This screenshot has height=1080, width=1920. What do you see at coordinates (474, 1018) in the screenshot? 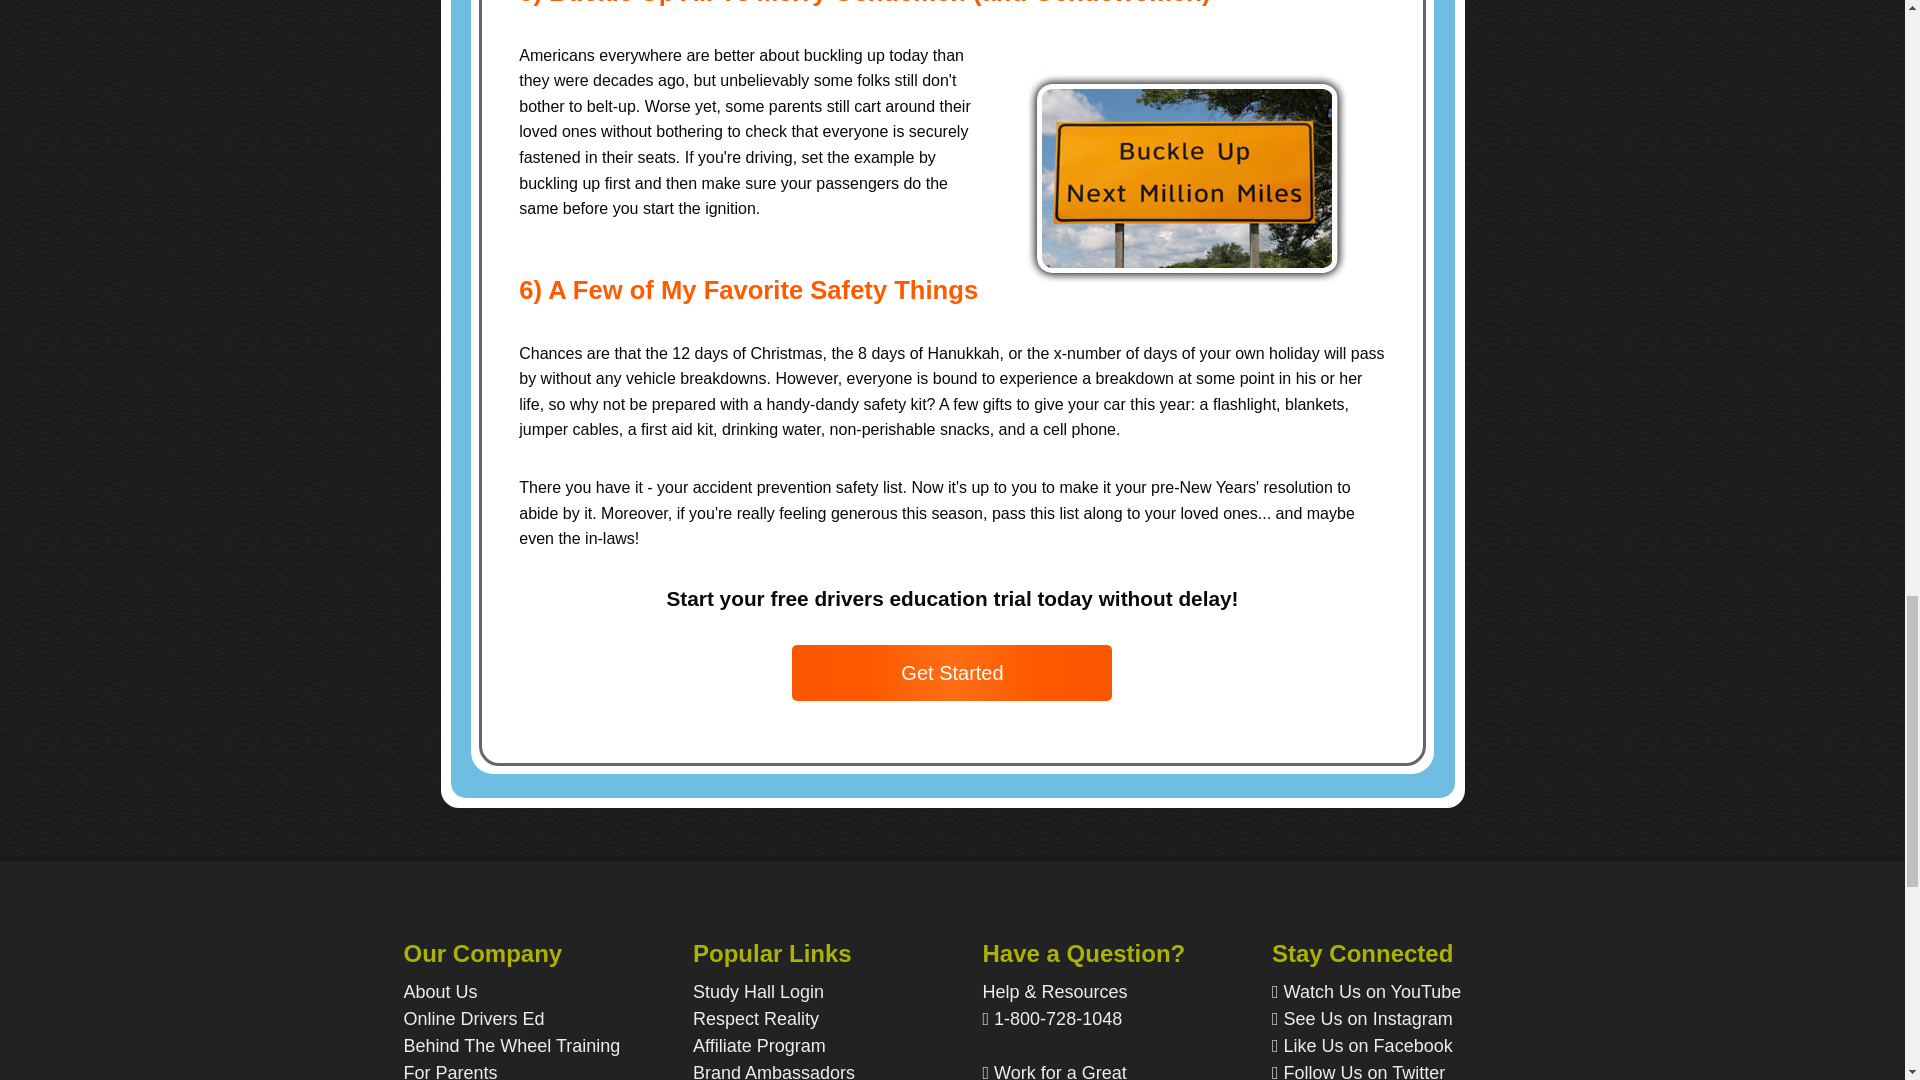
I see `Online Drivers Ed` at bounding box center [474, 1018].